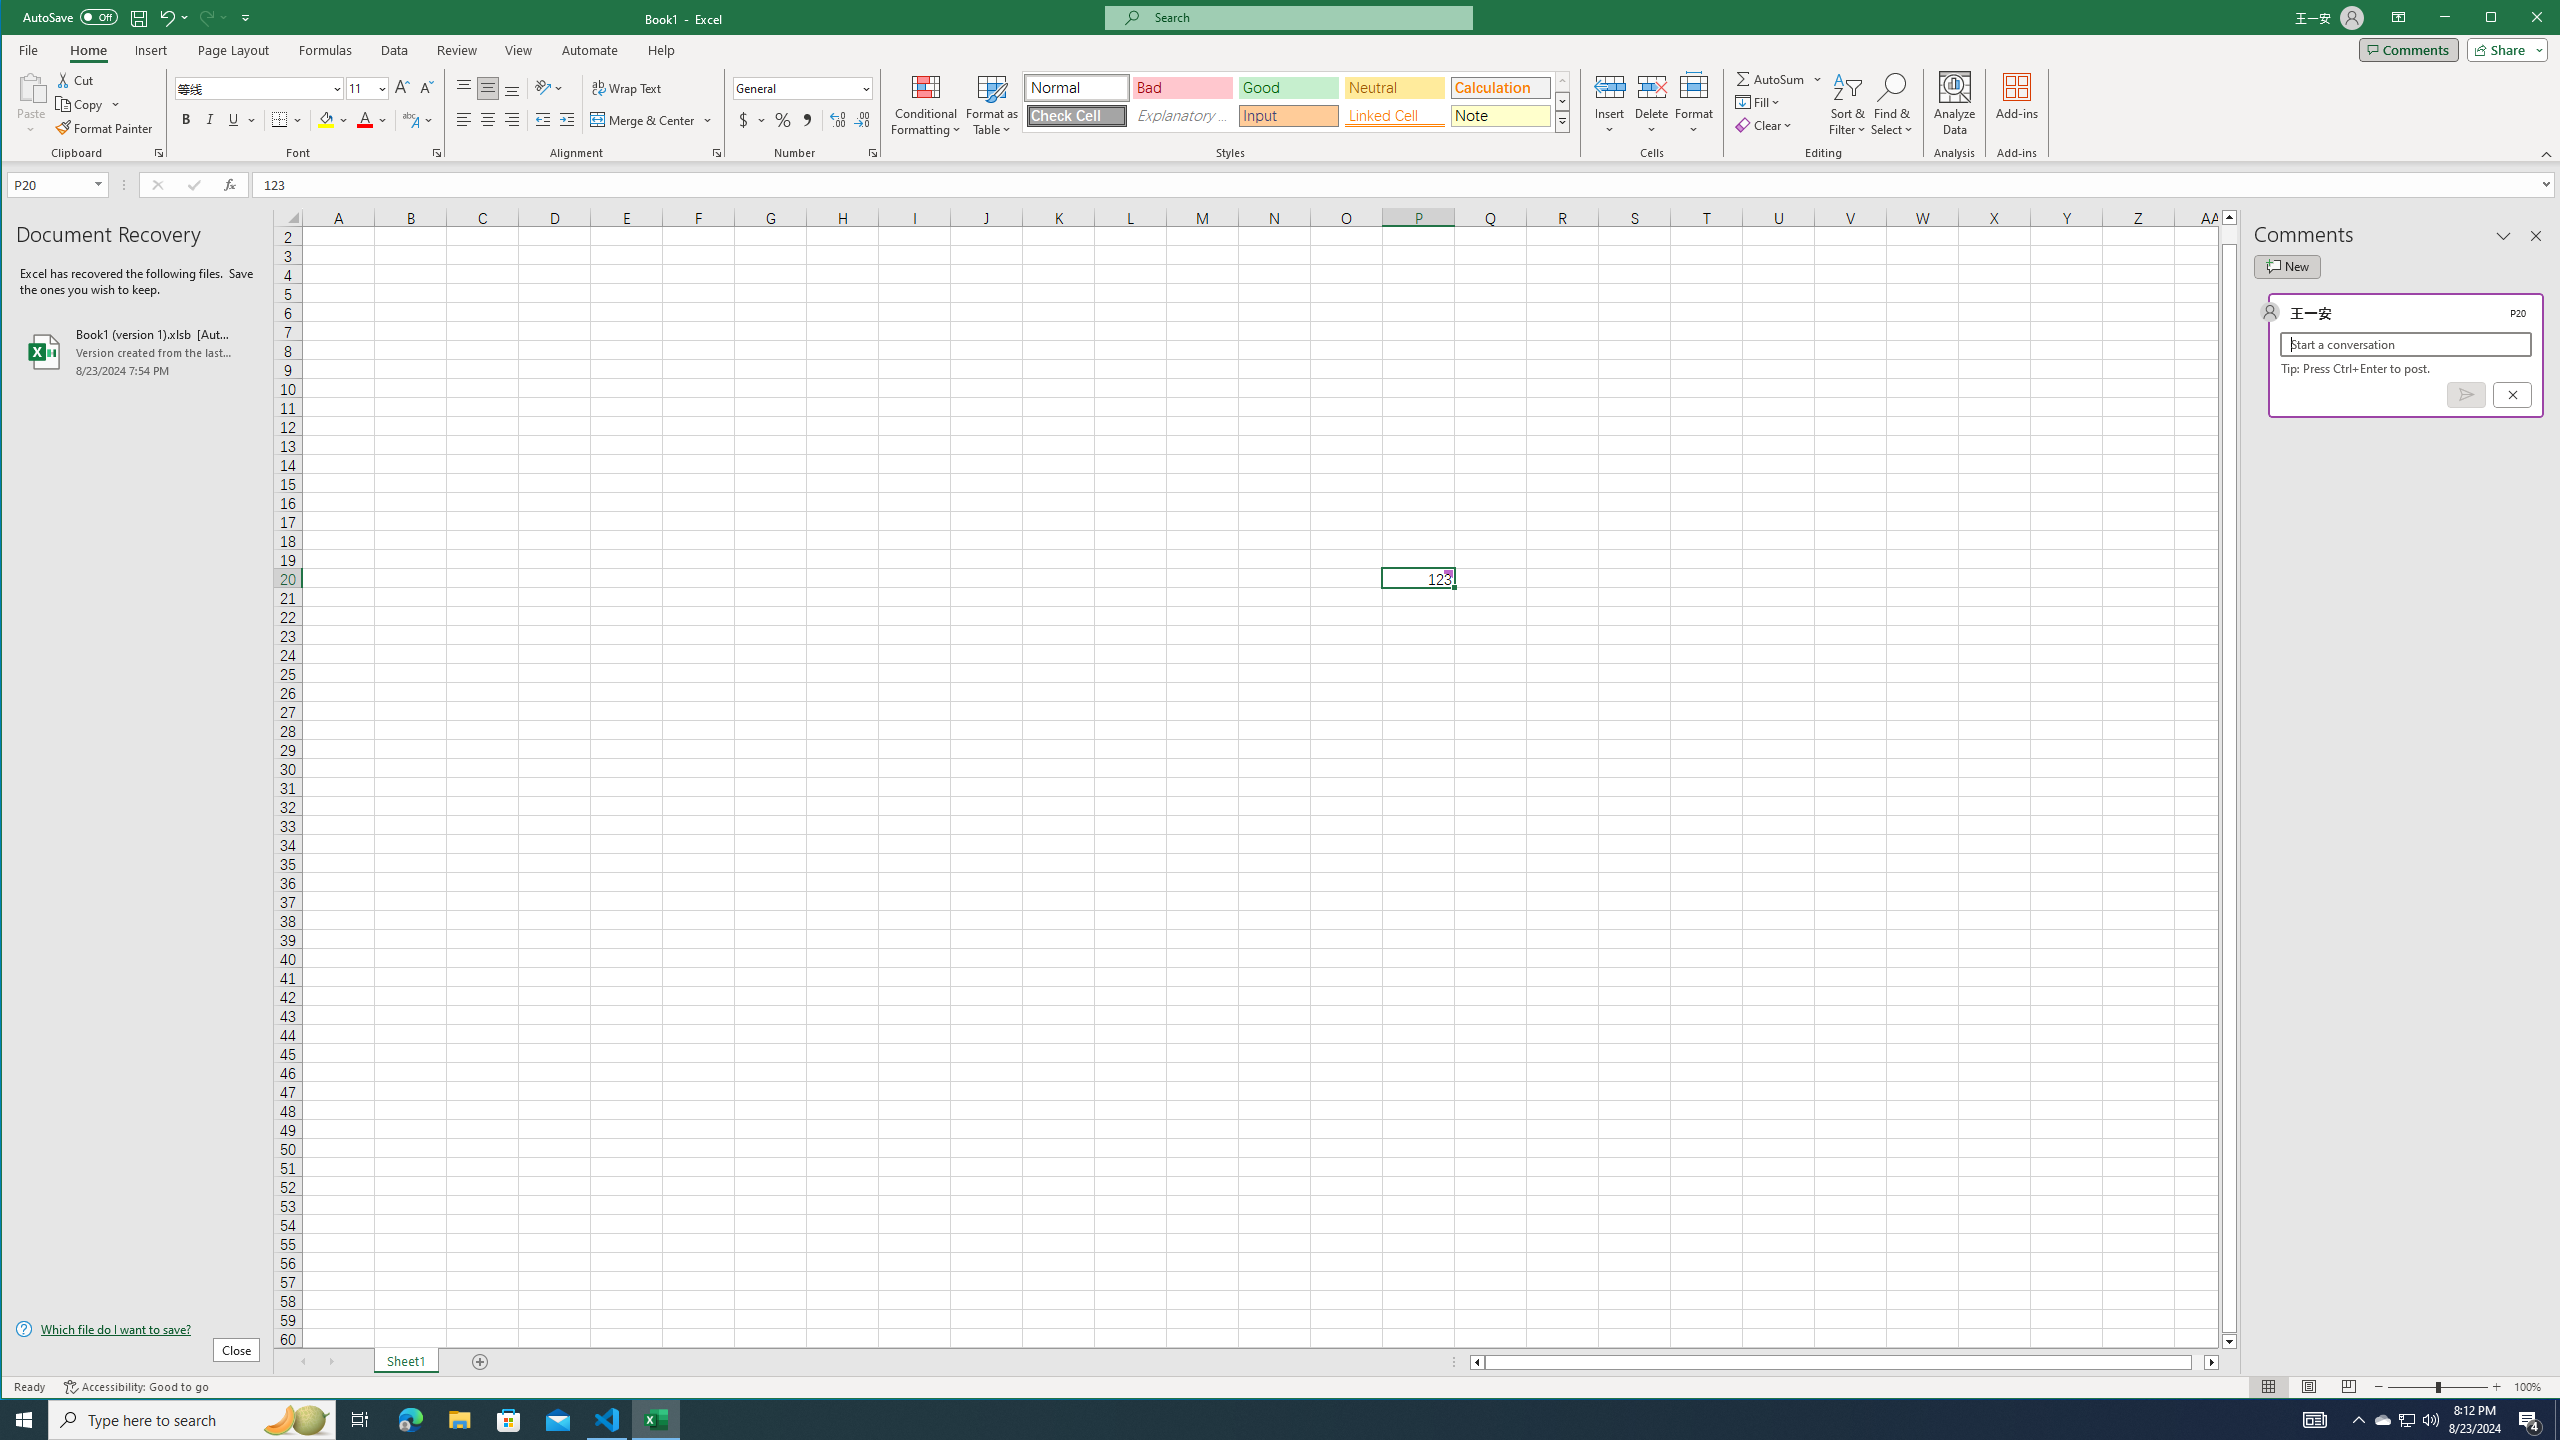  Describe the element at coordinates (1955, 104) in the screenshot. I see `Analyze Data` at that location.